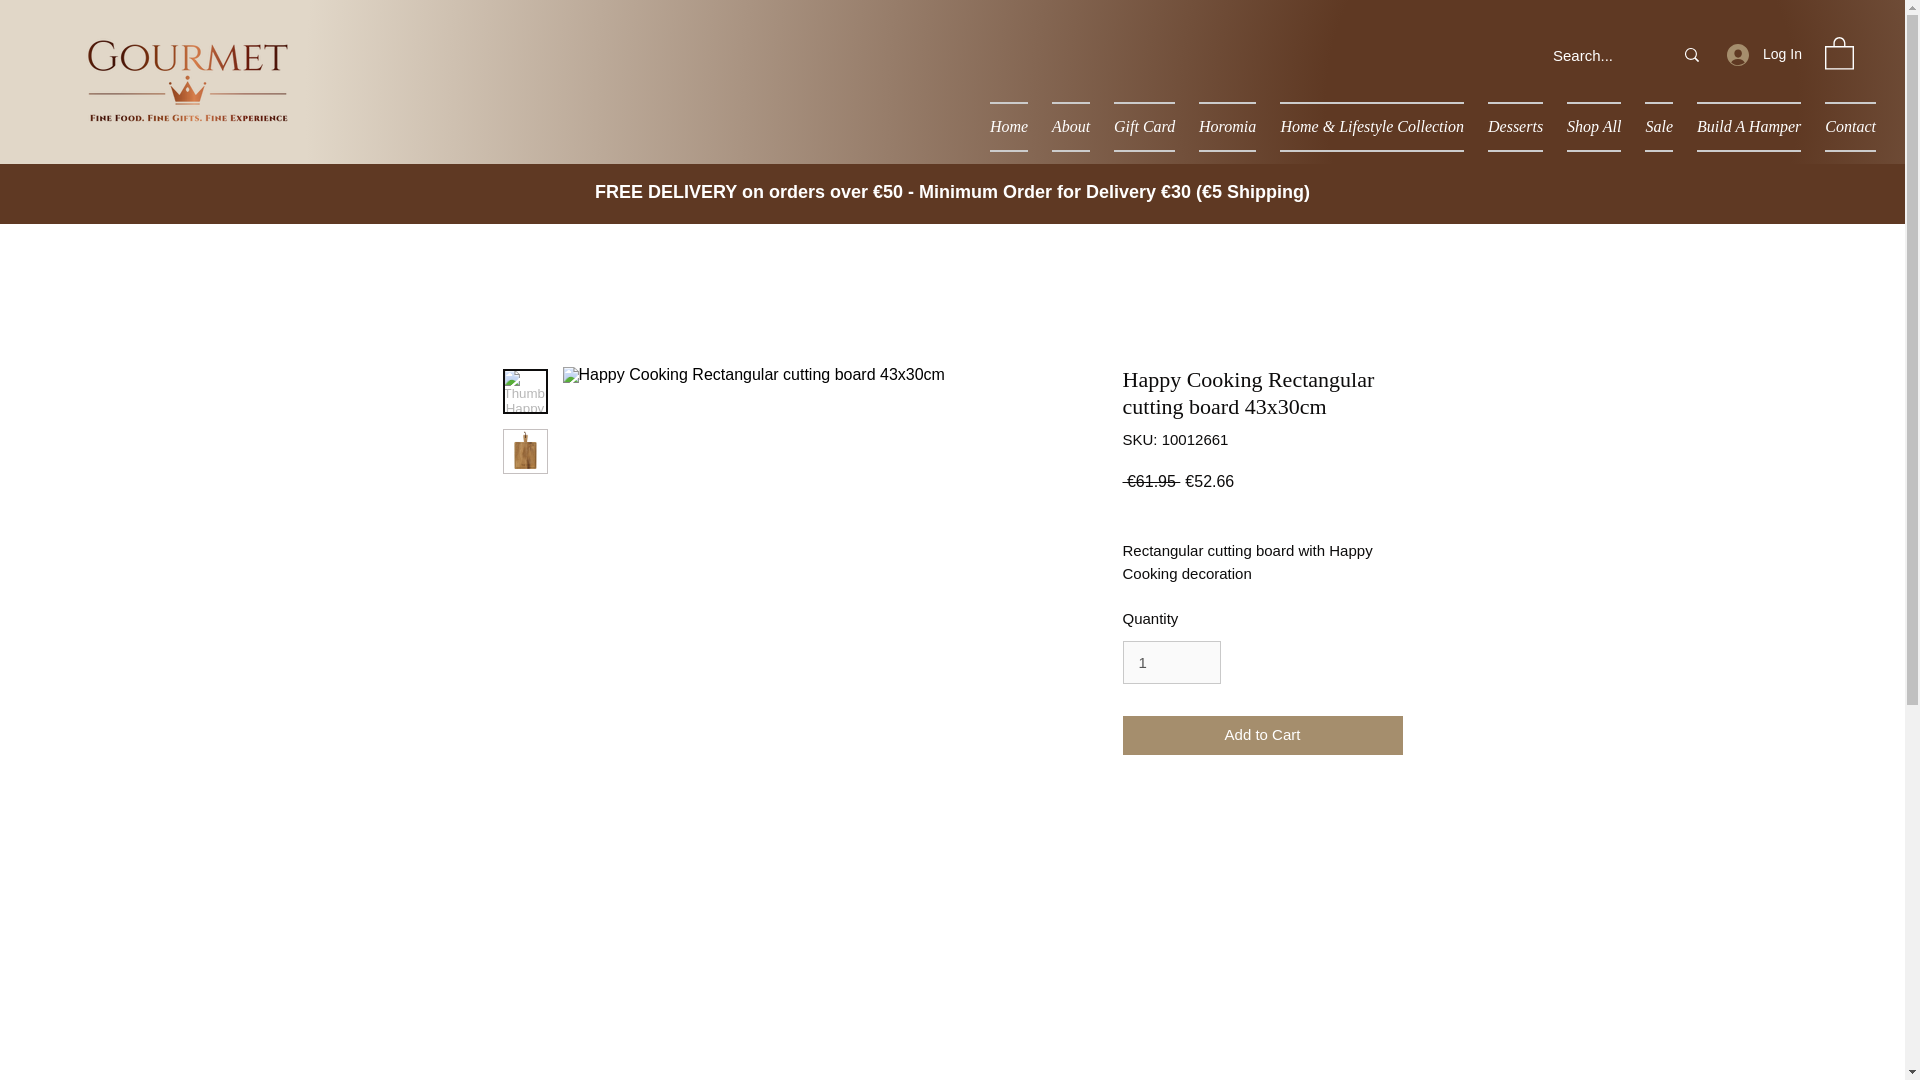 Image resolution: width=1920 pixels, height=1080 pixels. Describe the element at coordinates (1516, 126) in the screenshot. I see `Desserts` at that location.